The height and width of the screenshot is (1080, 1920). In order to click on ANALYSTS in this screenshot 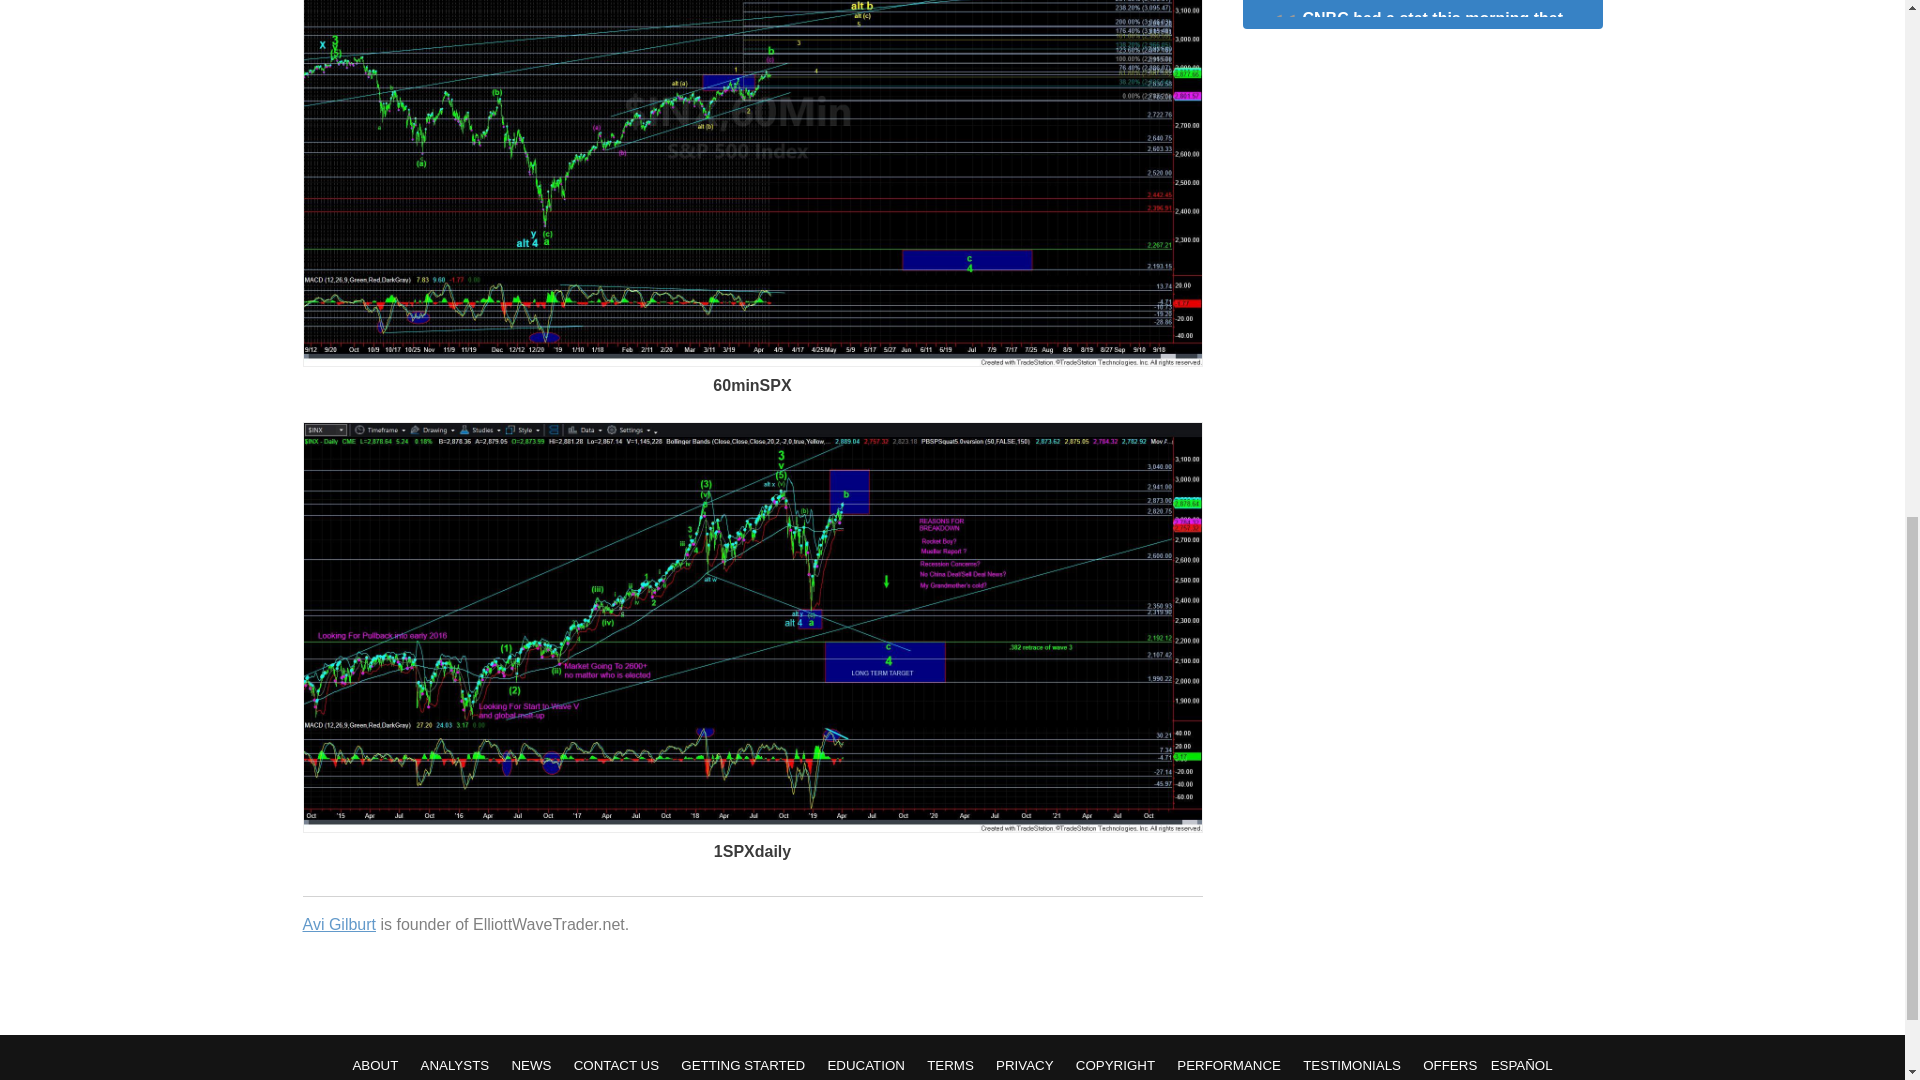, I will do `click(454, 1066)`.